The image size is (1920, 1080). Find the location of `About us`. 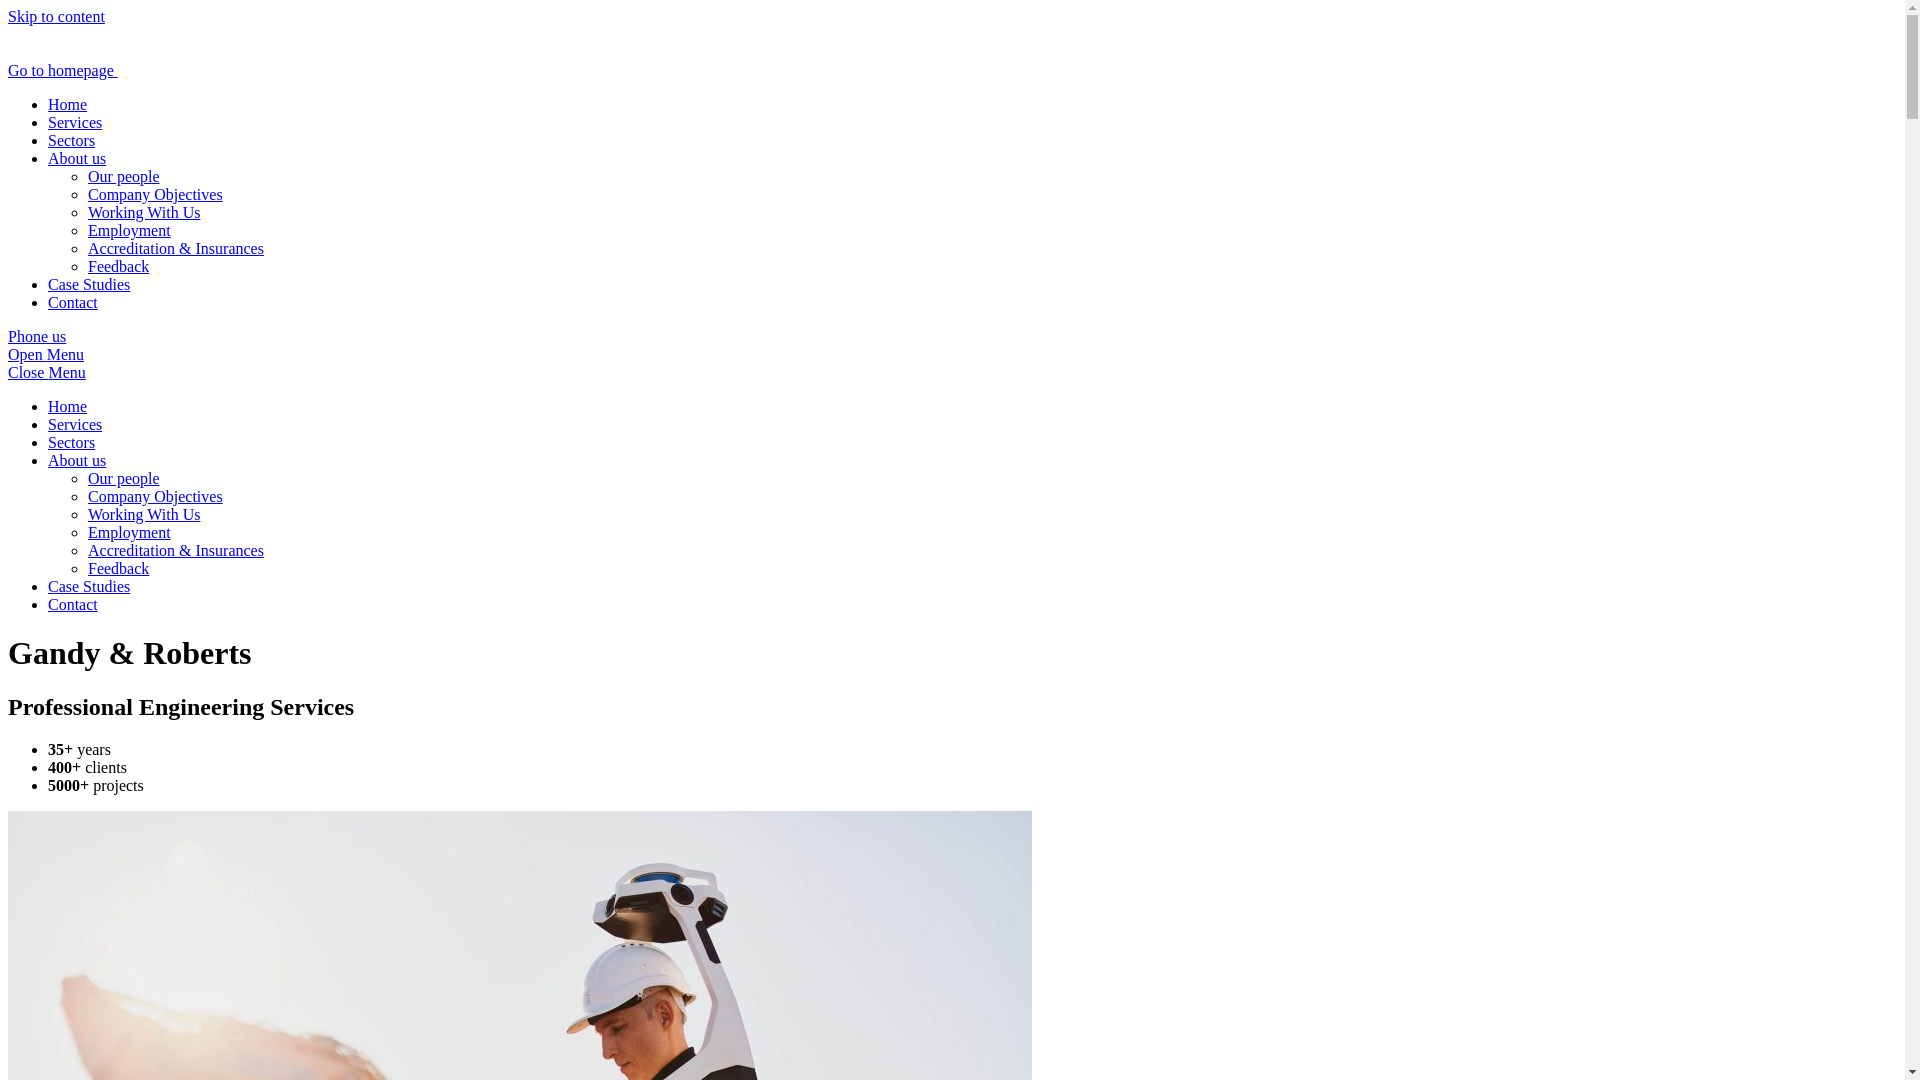

About us is located at coordinates (77, 158).